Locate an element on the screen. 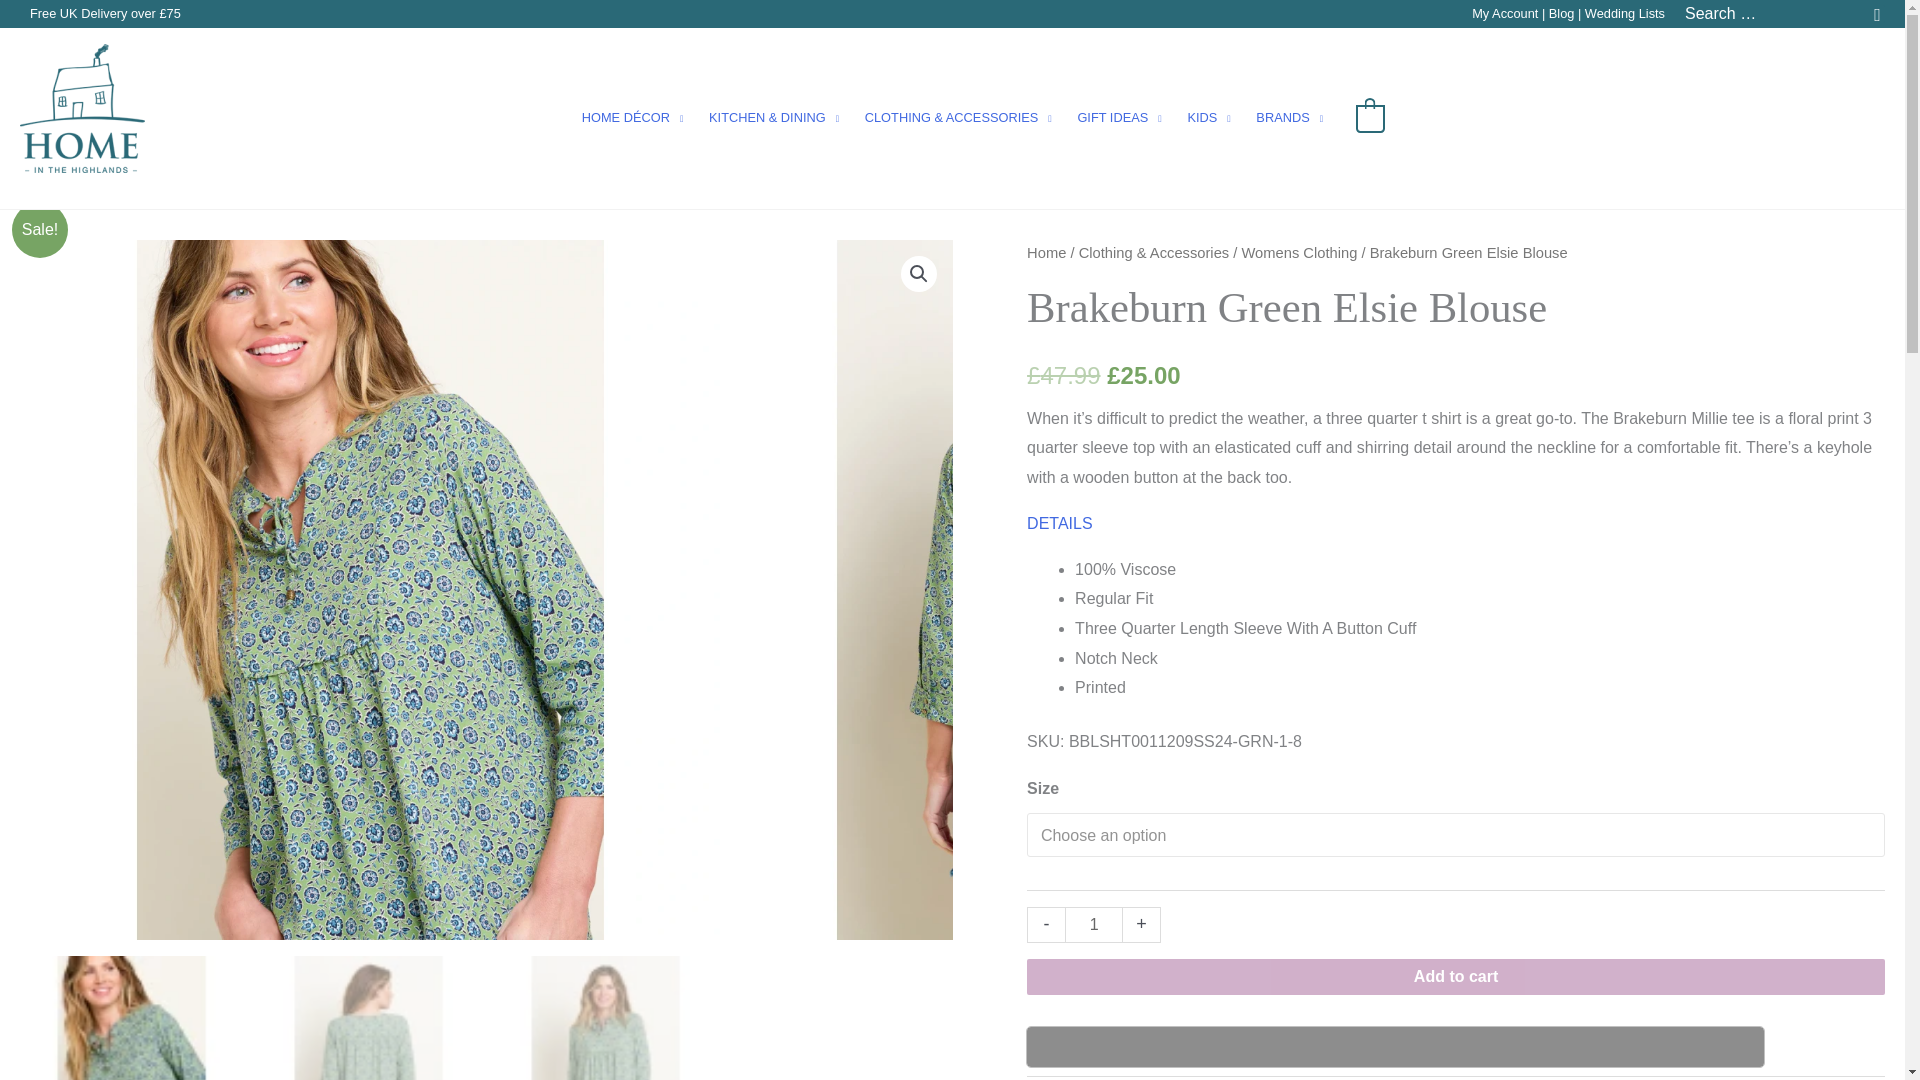  Blog is located at coordinates (1562, 13).